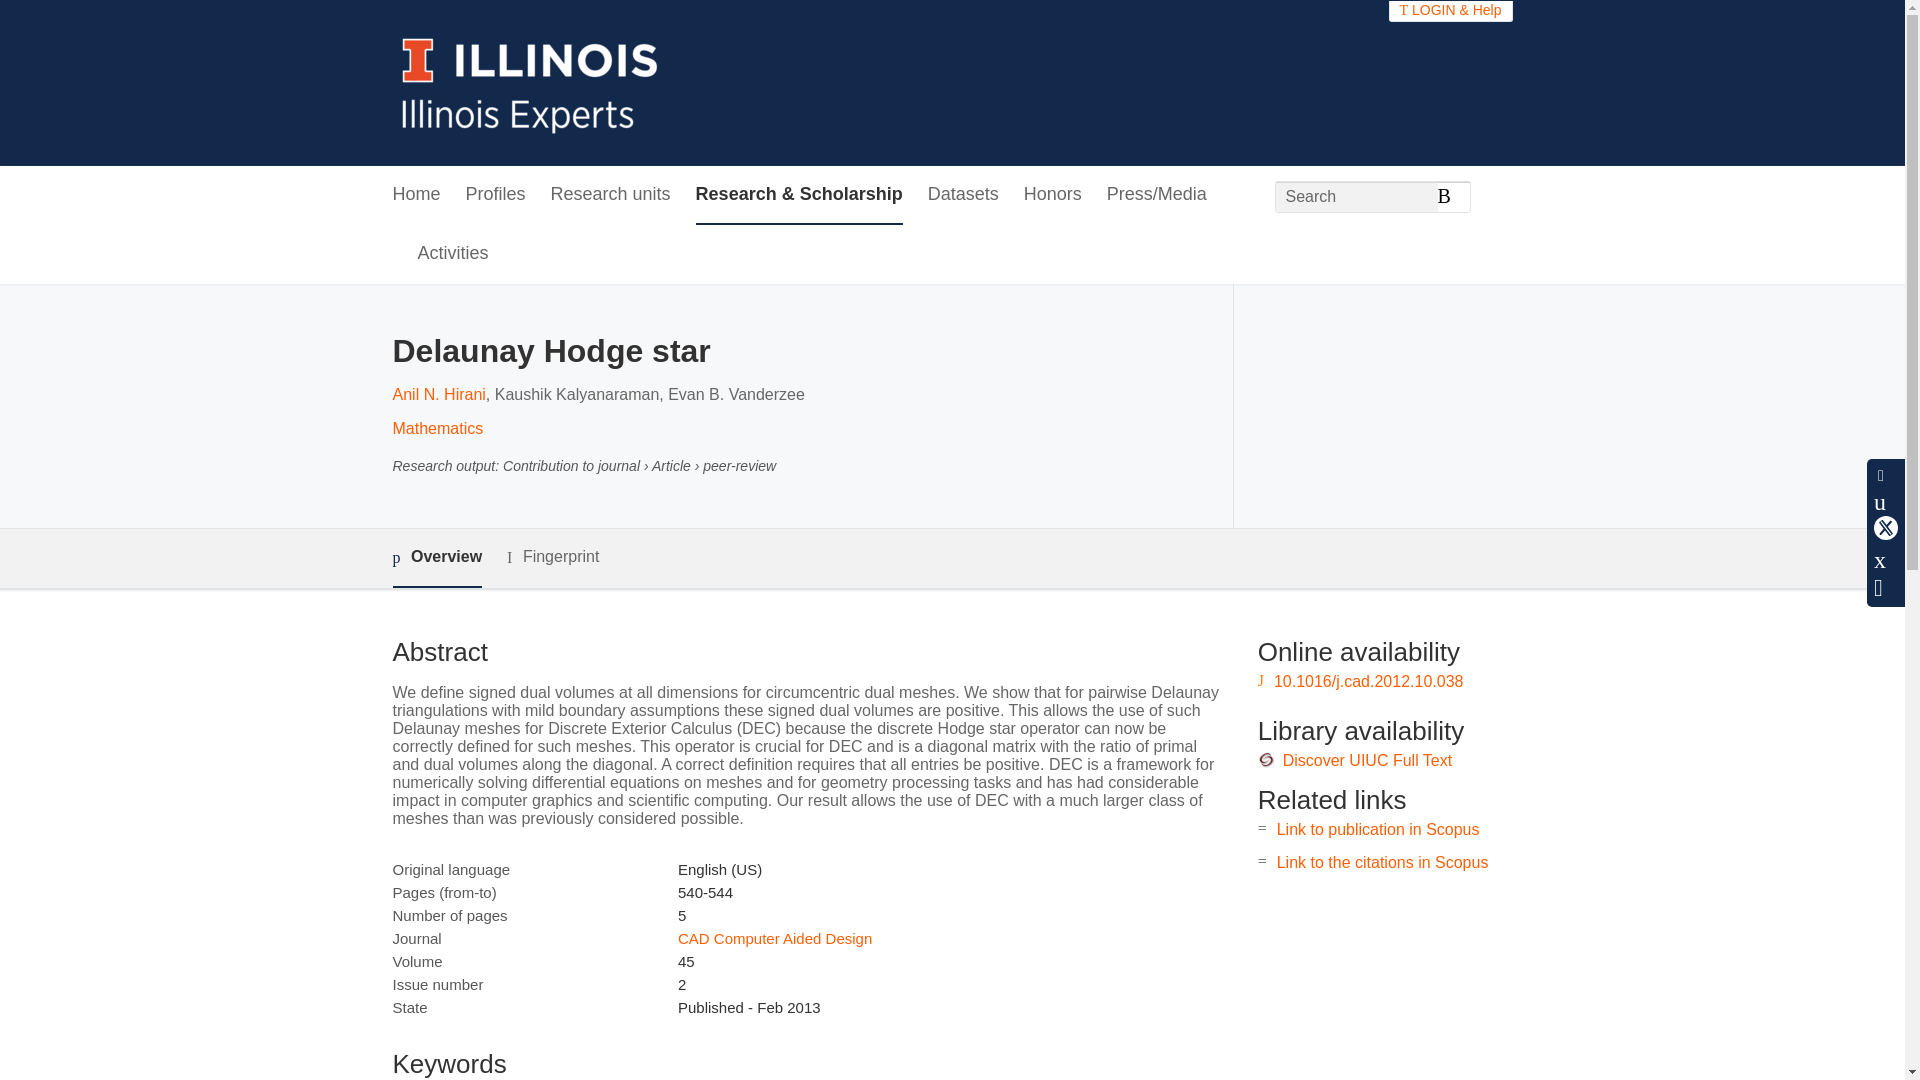 The height and width of the screenshot is (1080, 1920). Describe the element at coordinates (1378, 829) in the screenshot. I see `Link to publication in Scopus` at that location.